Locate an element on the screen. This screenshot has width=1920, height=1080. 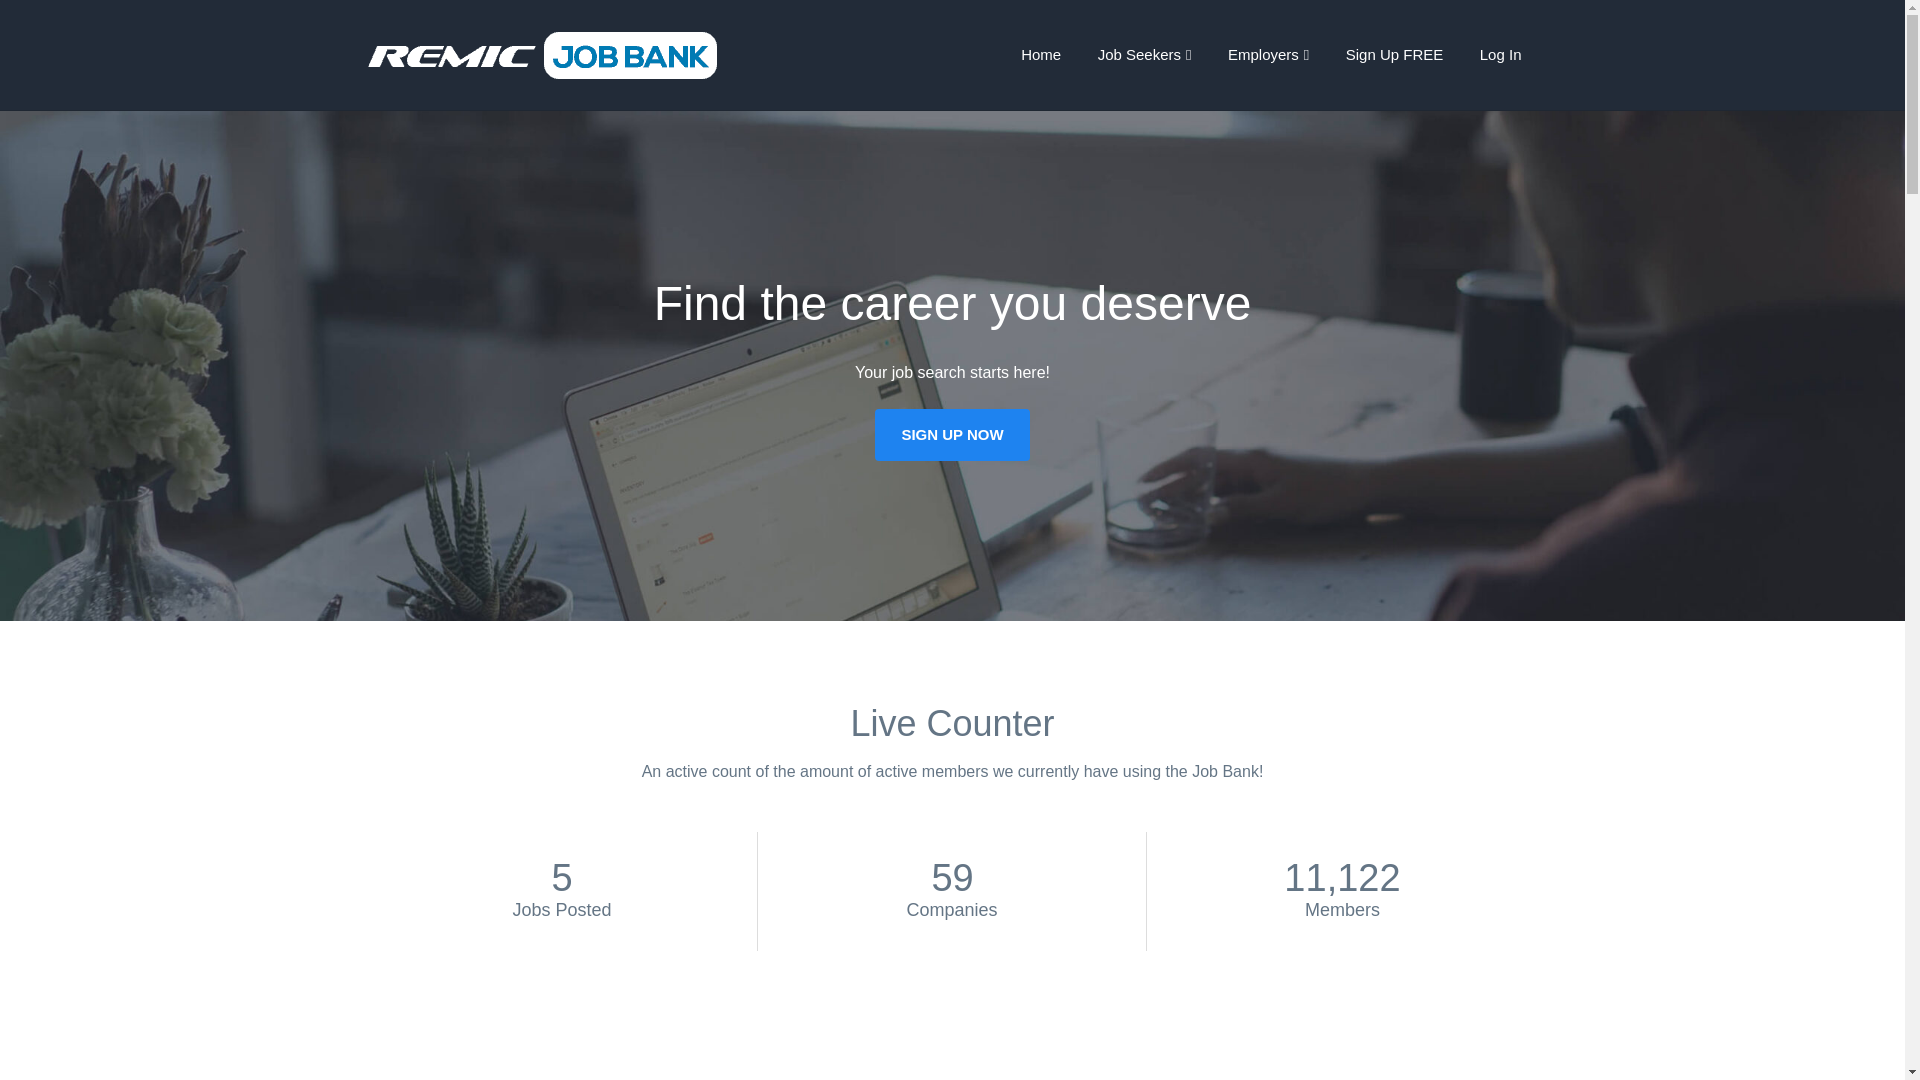
Home is located at coordinates (1040, 54).